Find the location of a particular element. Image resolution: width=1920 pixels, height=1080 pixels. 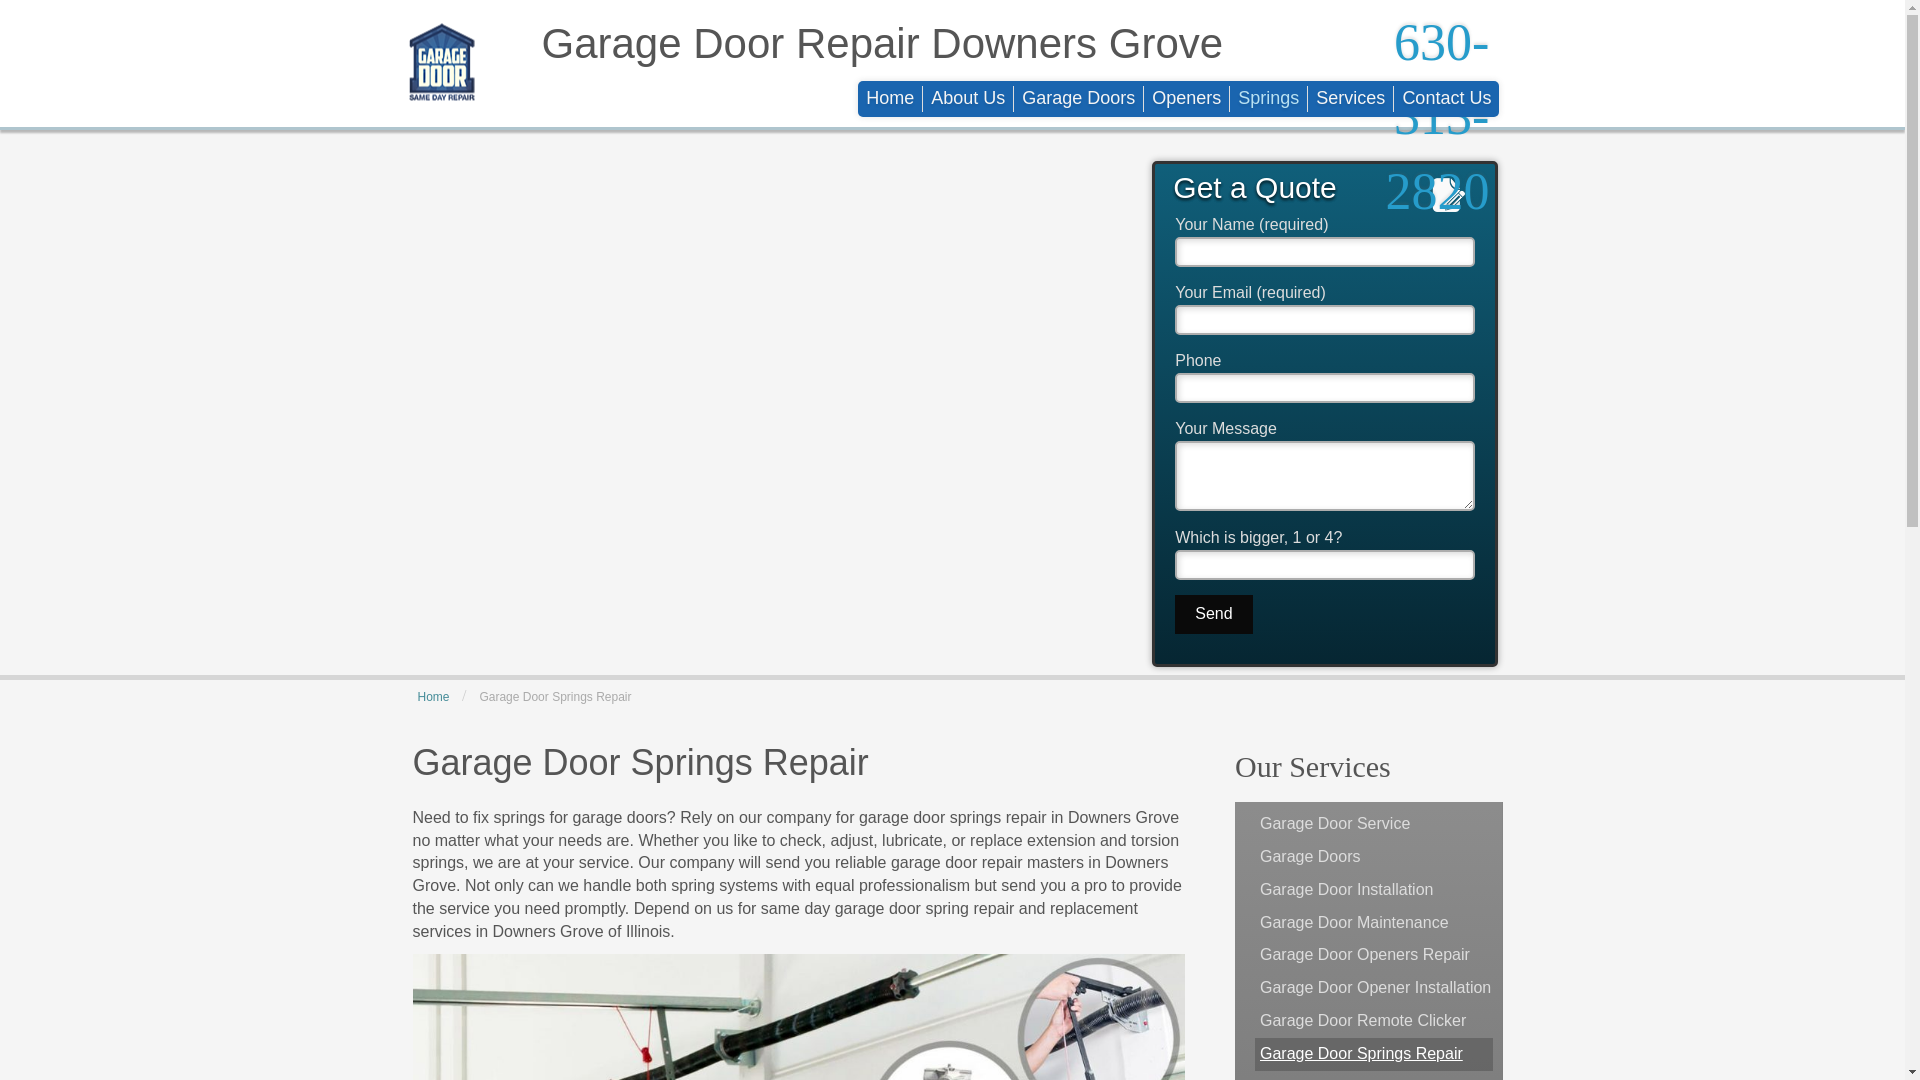

Springs is located at coordinates (1268, 99).